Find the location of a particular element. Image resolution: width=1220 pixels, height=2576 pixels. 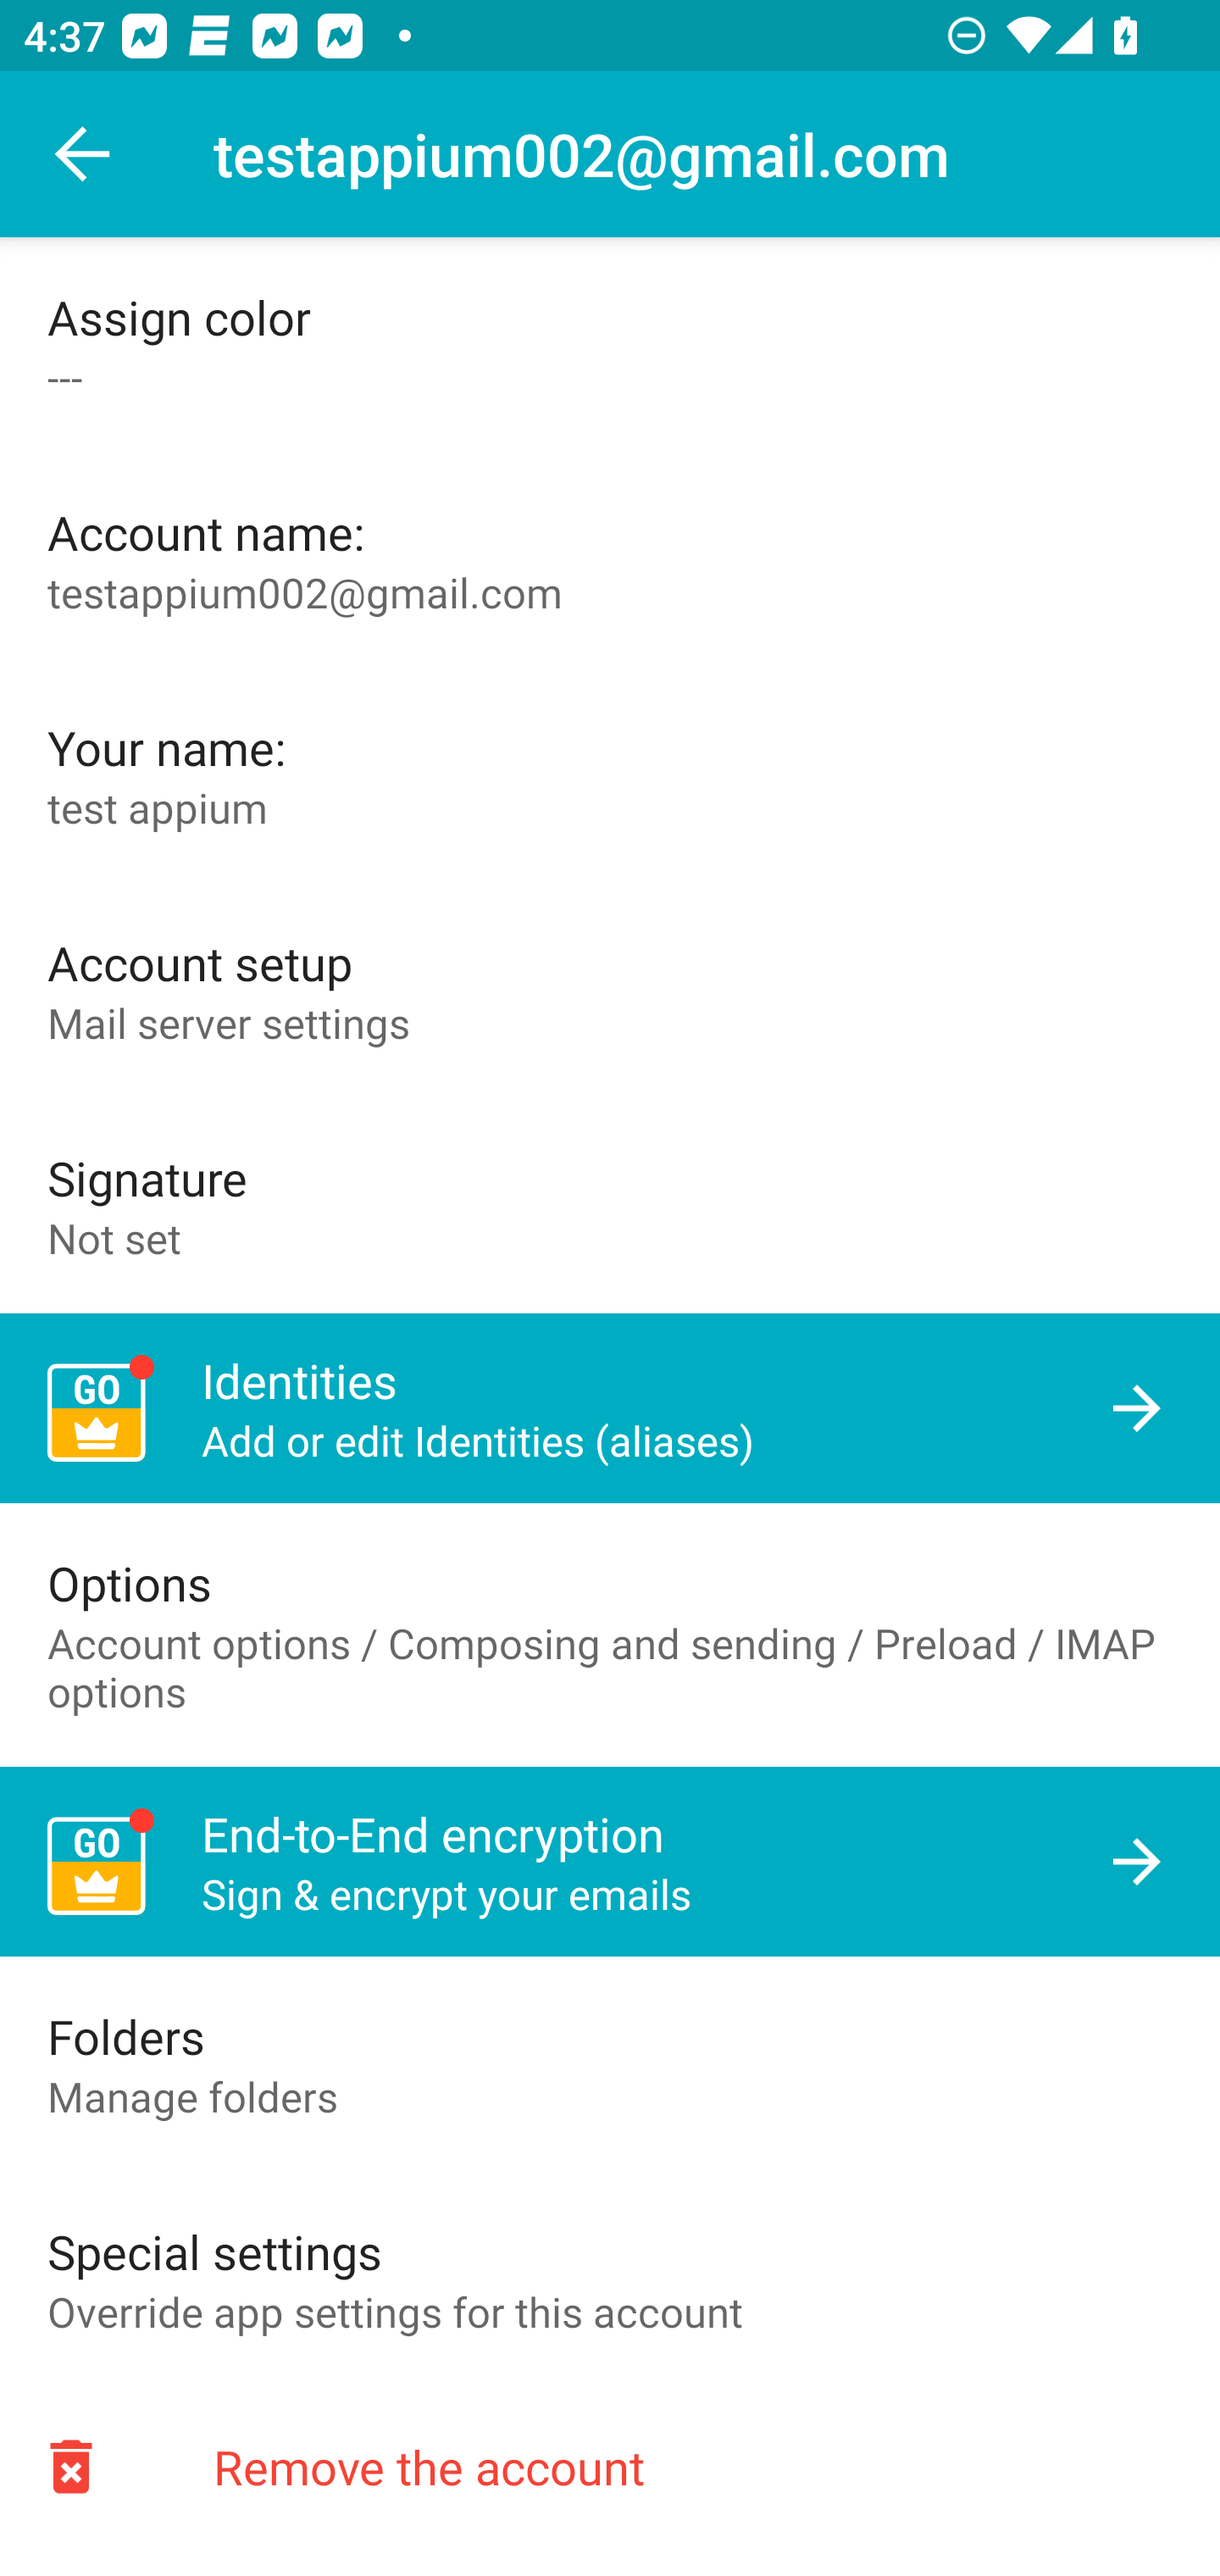

Account name: testappium002@gmail.com is located at coordinates (610, 560).